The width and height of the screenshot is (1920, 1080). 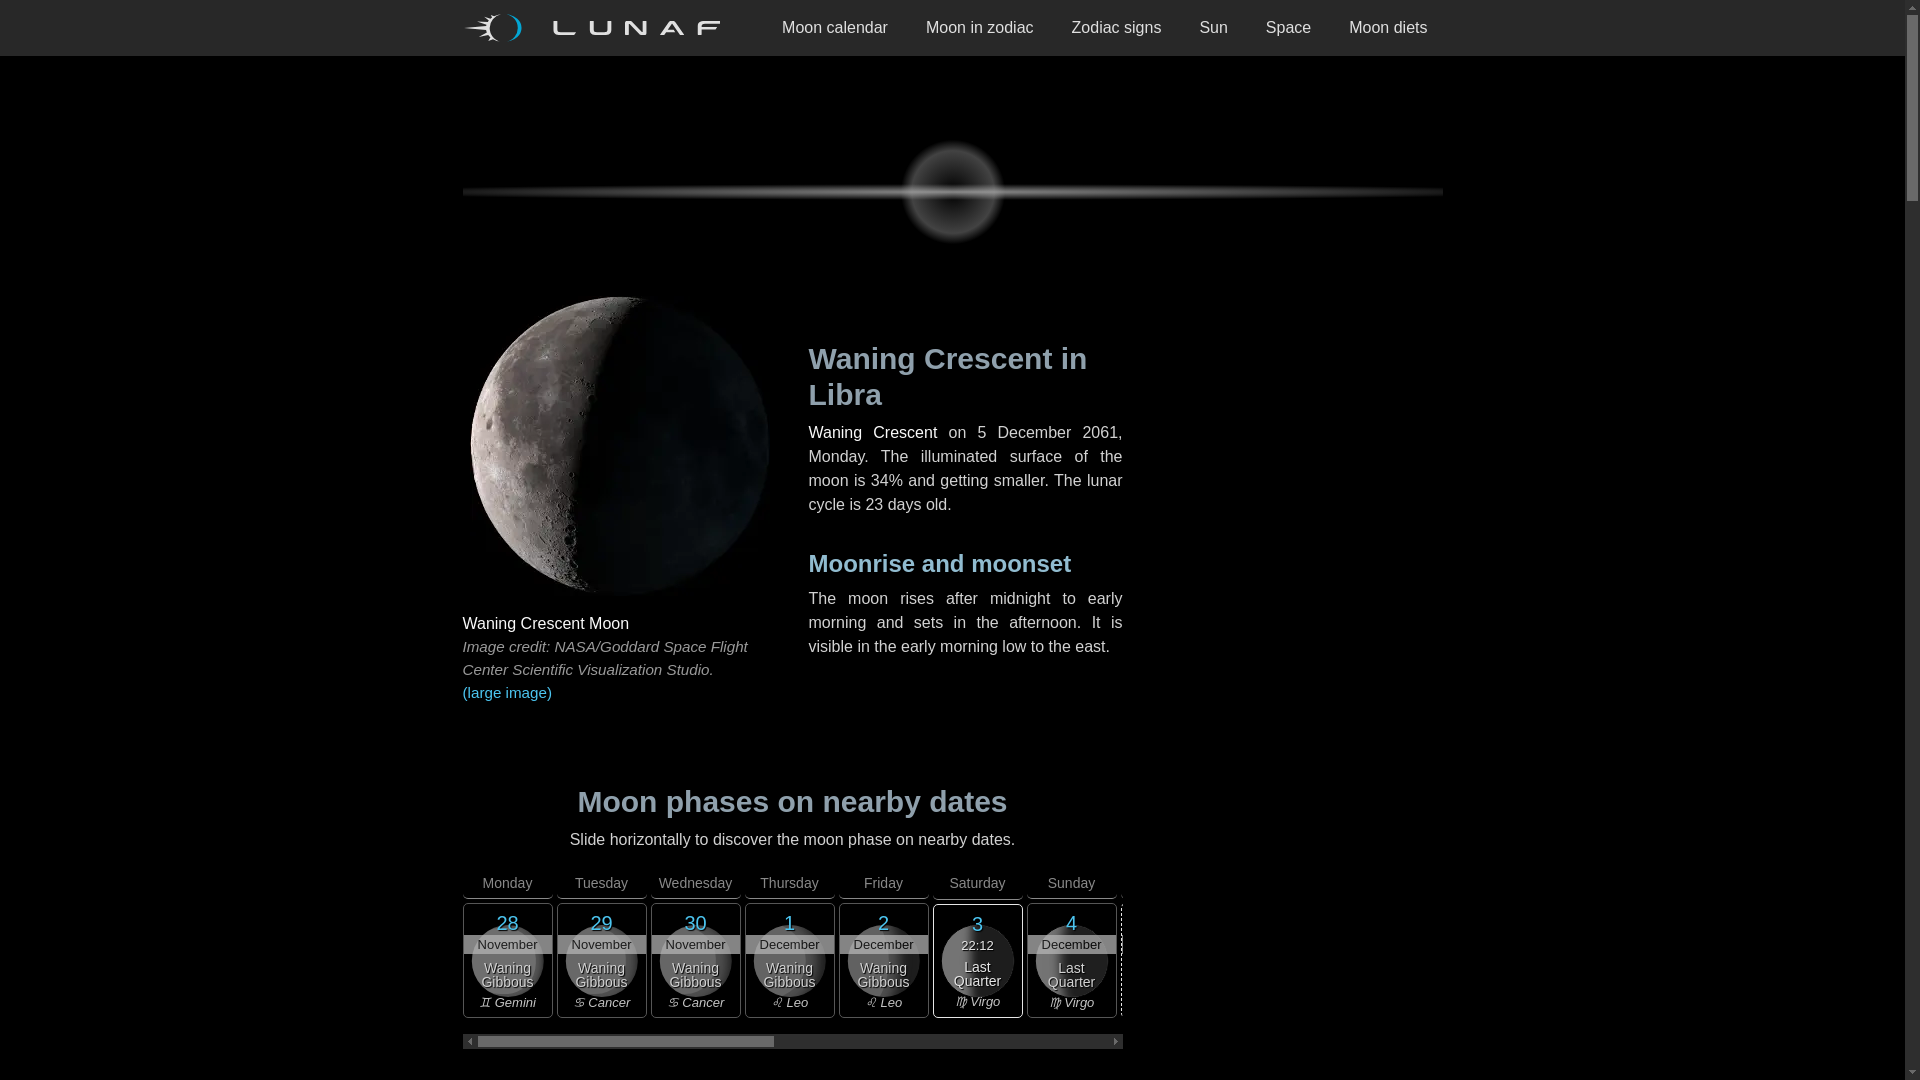 I want to click on Lunaf, so click(x=598, y=28).